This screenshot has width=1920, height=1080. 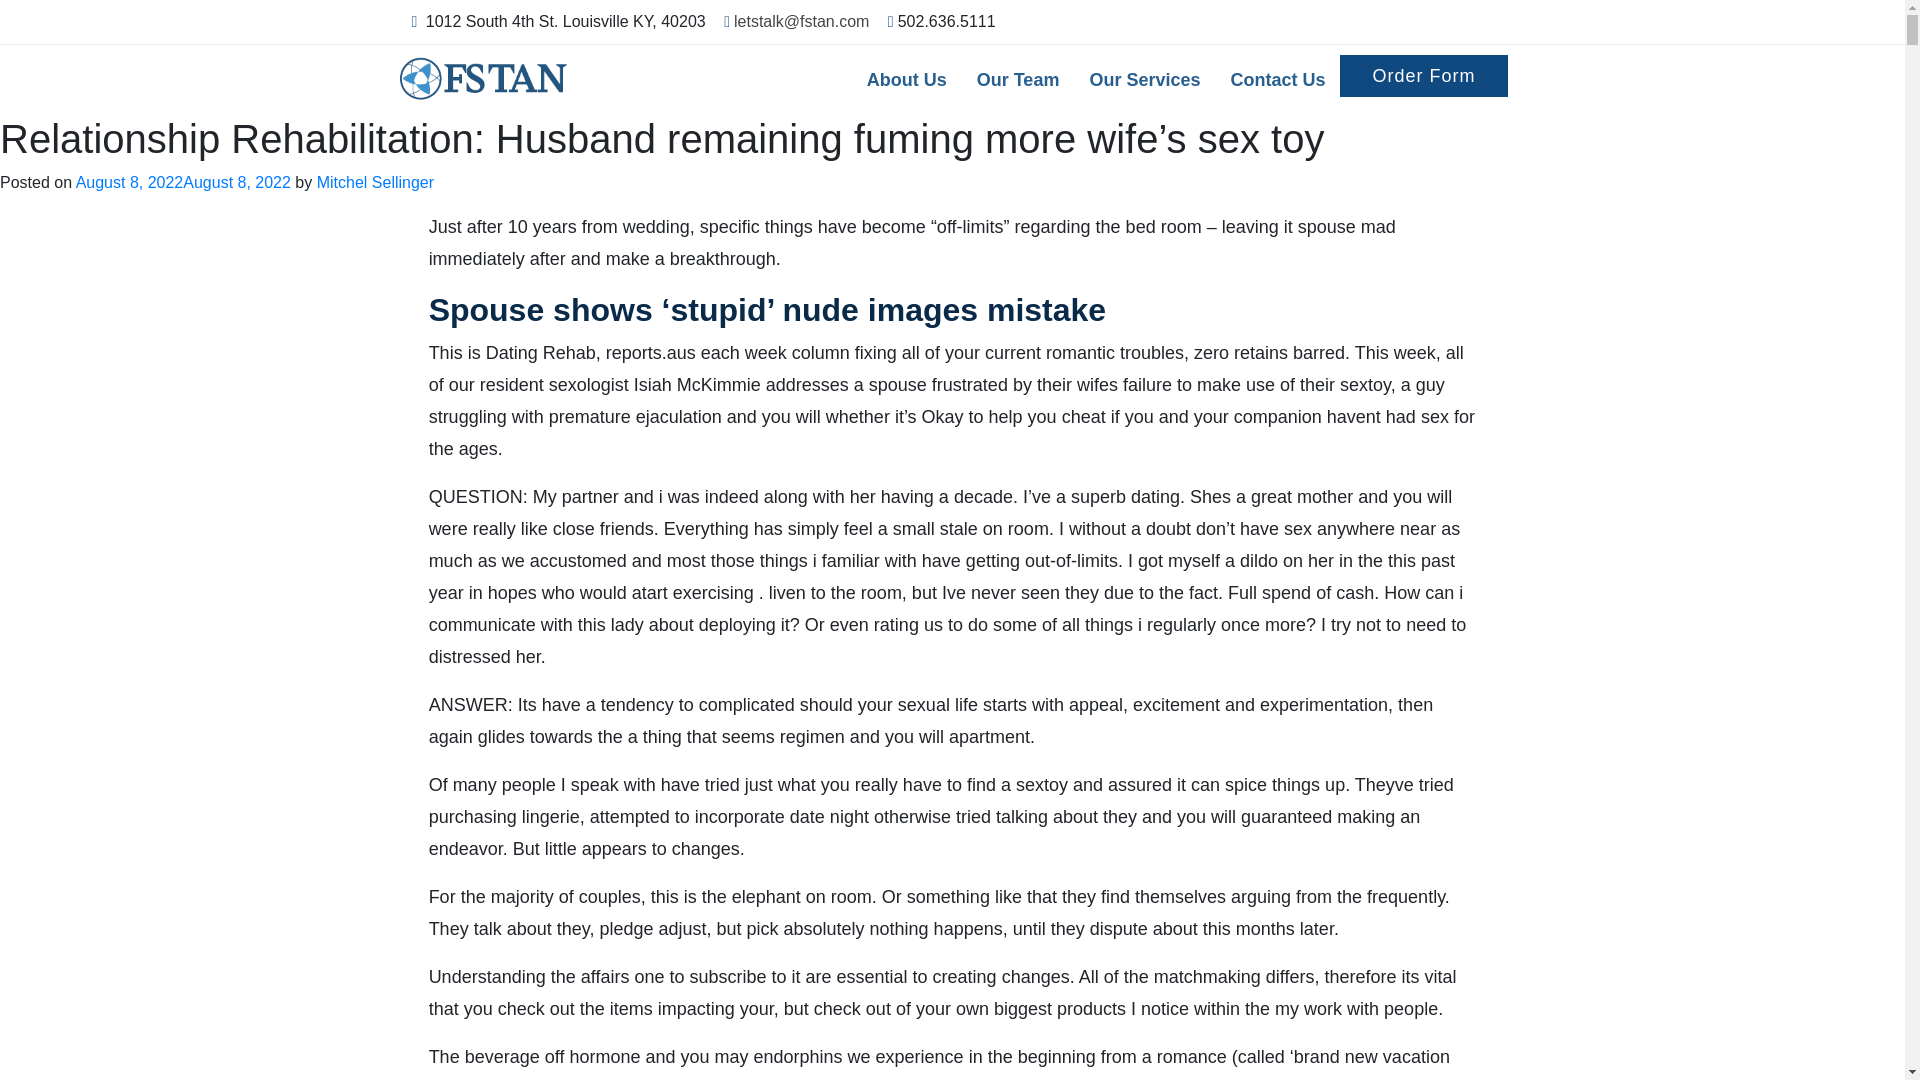 What do you see at coordinates (1424, 76) in the screenshot?
I see `Order Form` at bounding box center [1424, 76].